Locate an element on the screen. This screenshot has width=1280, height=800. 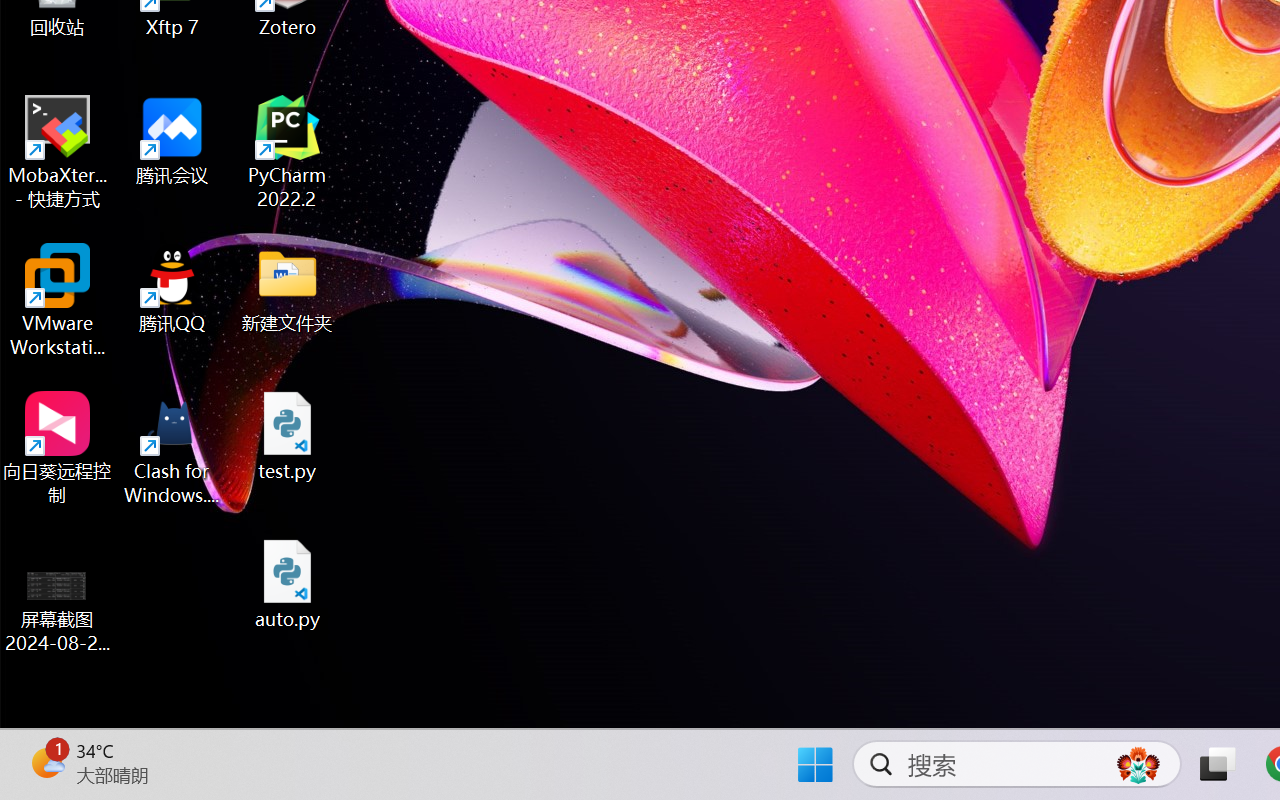
VMware Workstation Pro is located at coordinates (58, 300).